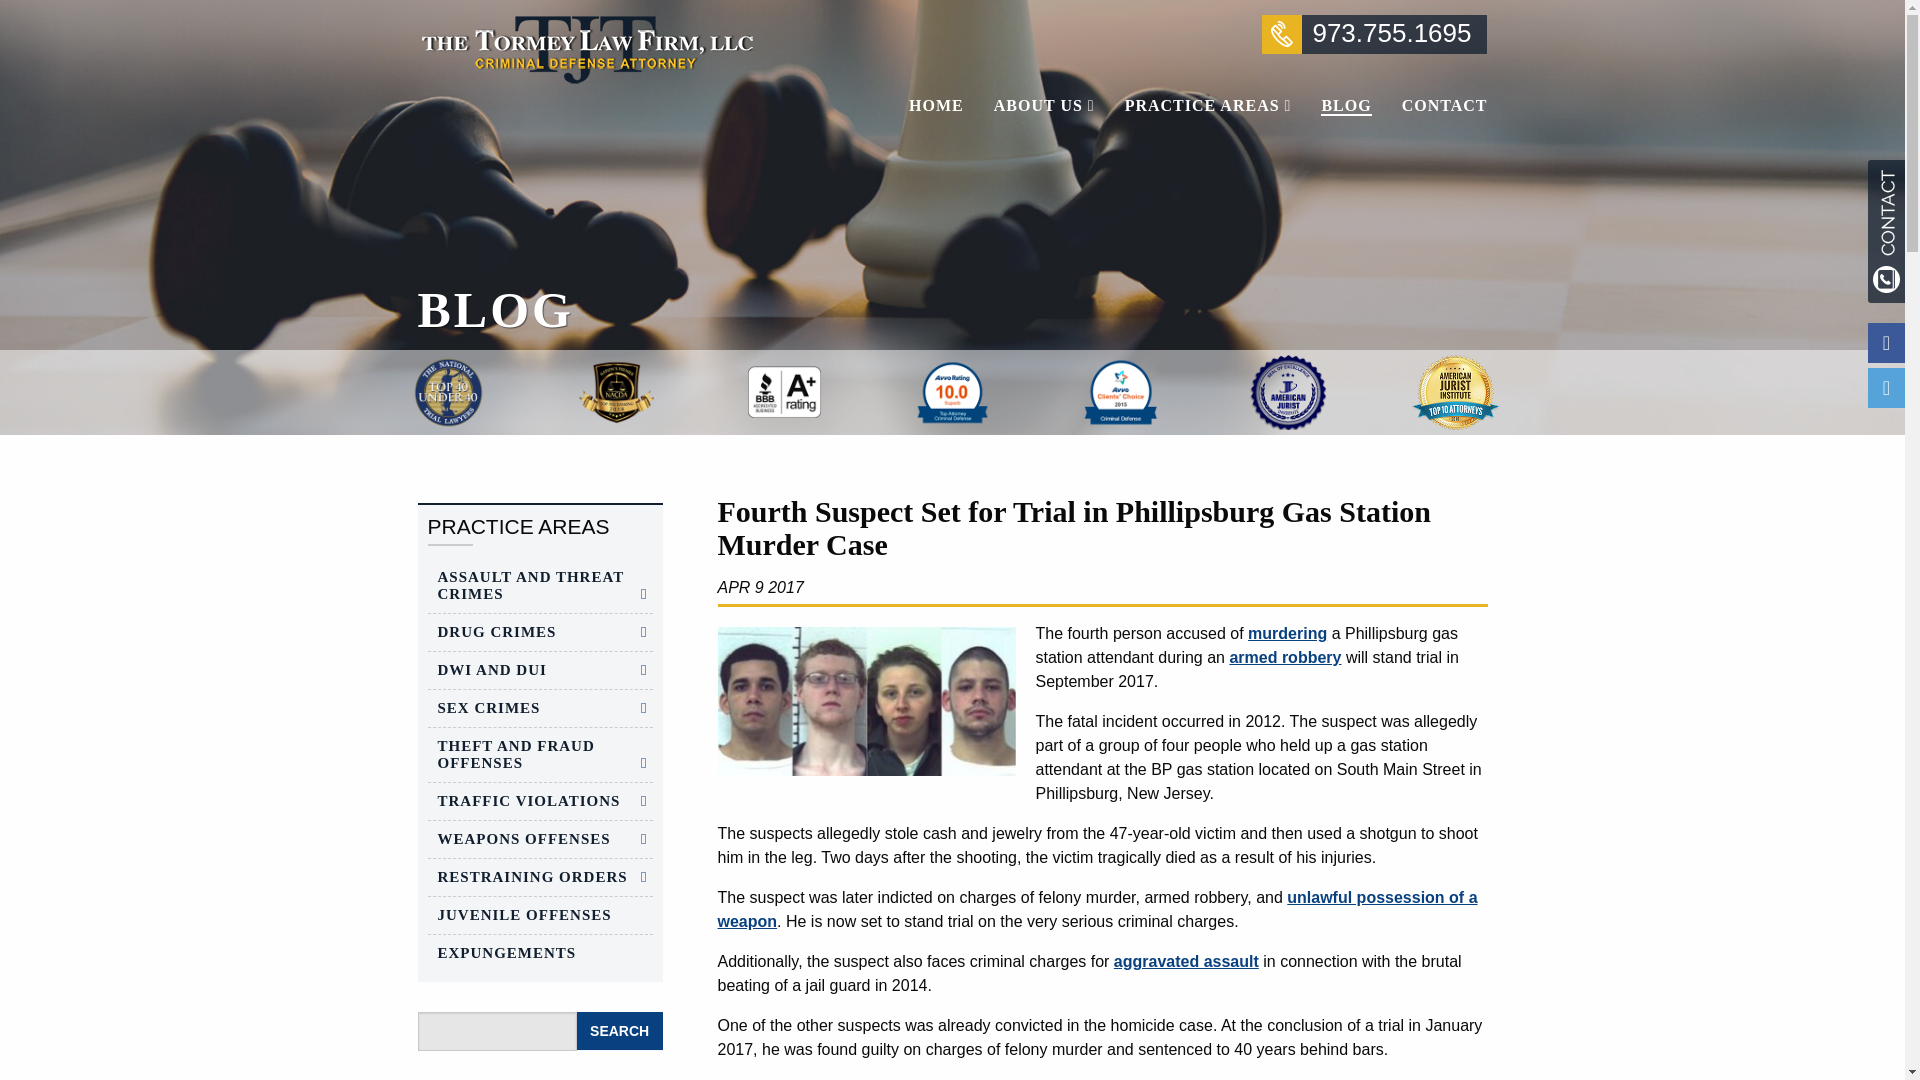 The image size is (1920, 1080). What do you see at coordinates (944, 106) in the screenshot?
I see `HOME` at bounding box center [944, 106].